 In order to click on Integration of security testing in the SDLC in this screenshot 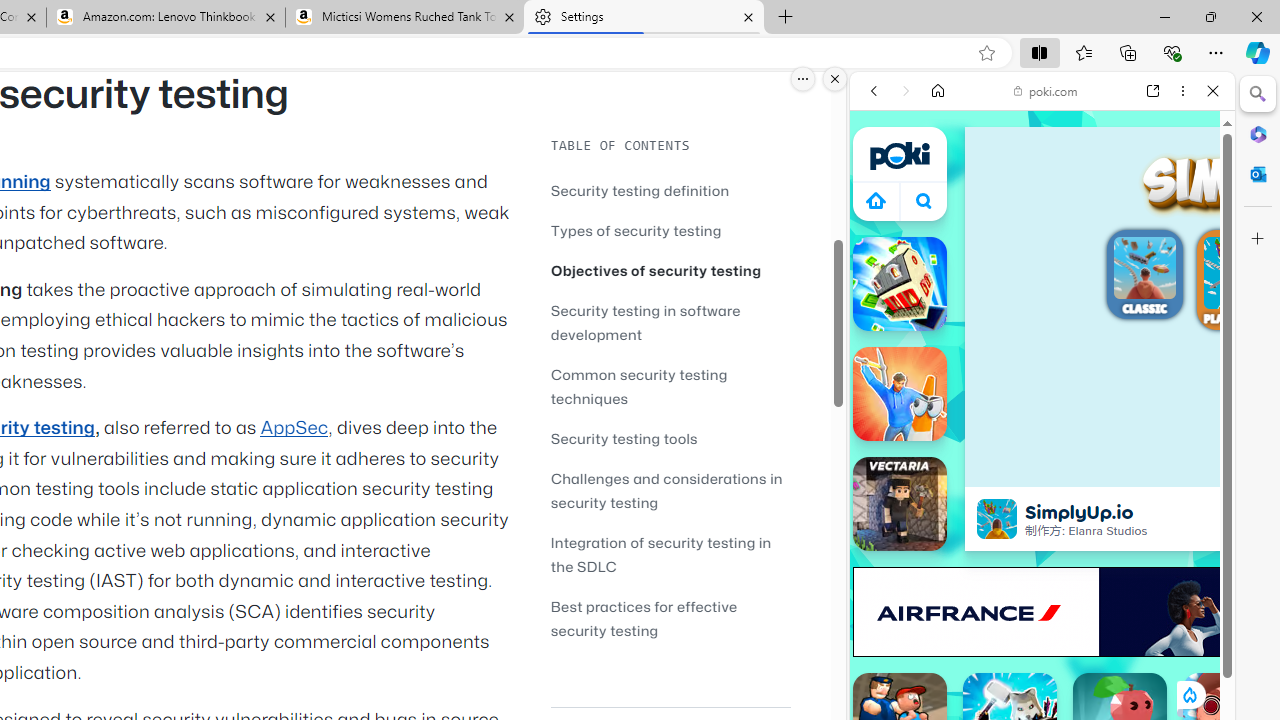, I will do `click(660, 554)`.